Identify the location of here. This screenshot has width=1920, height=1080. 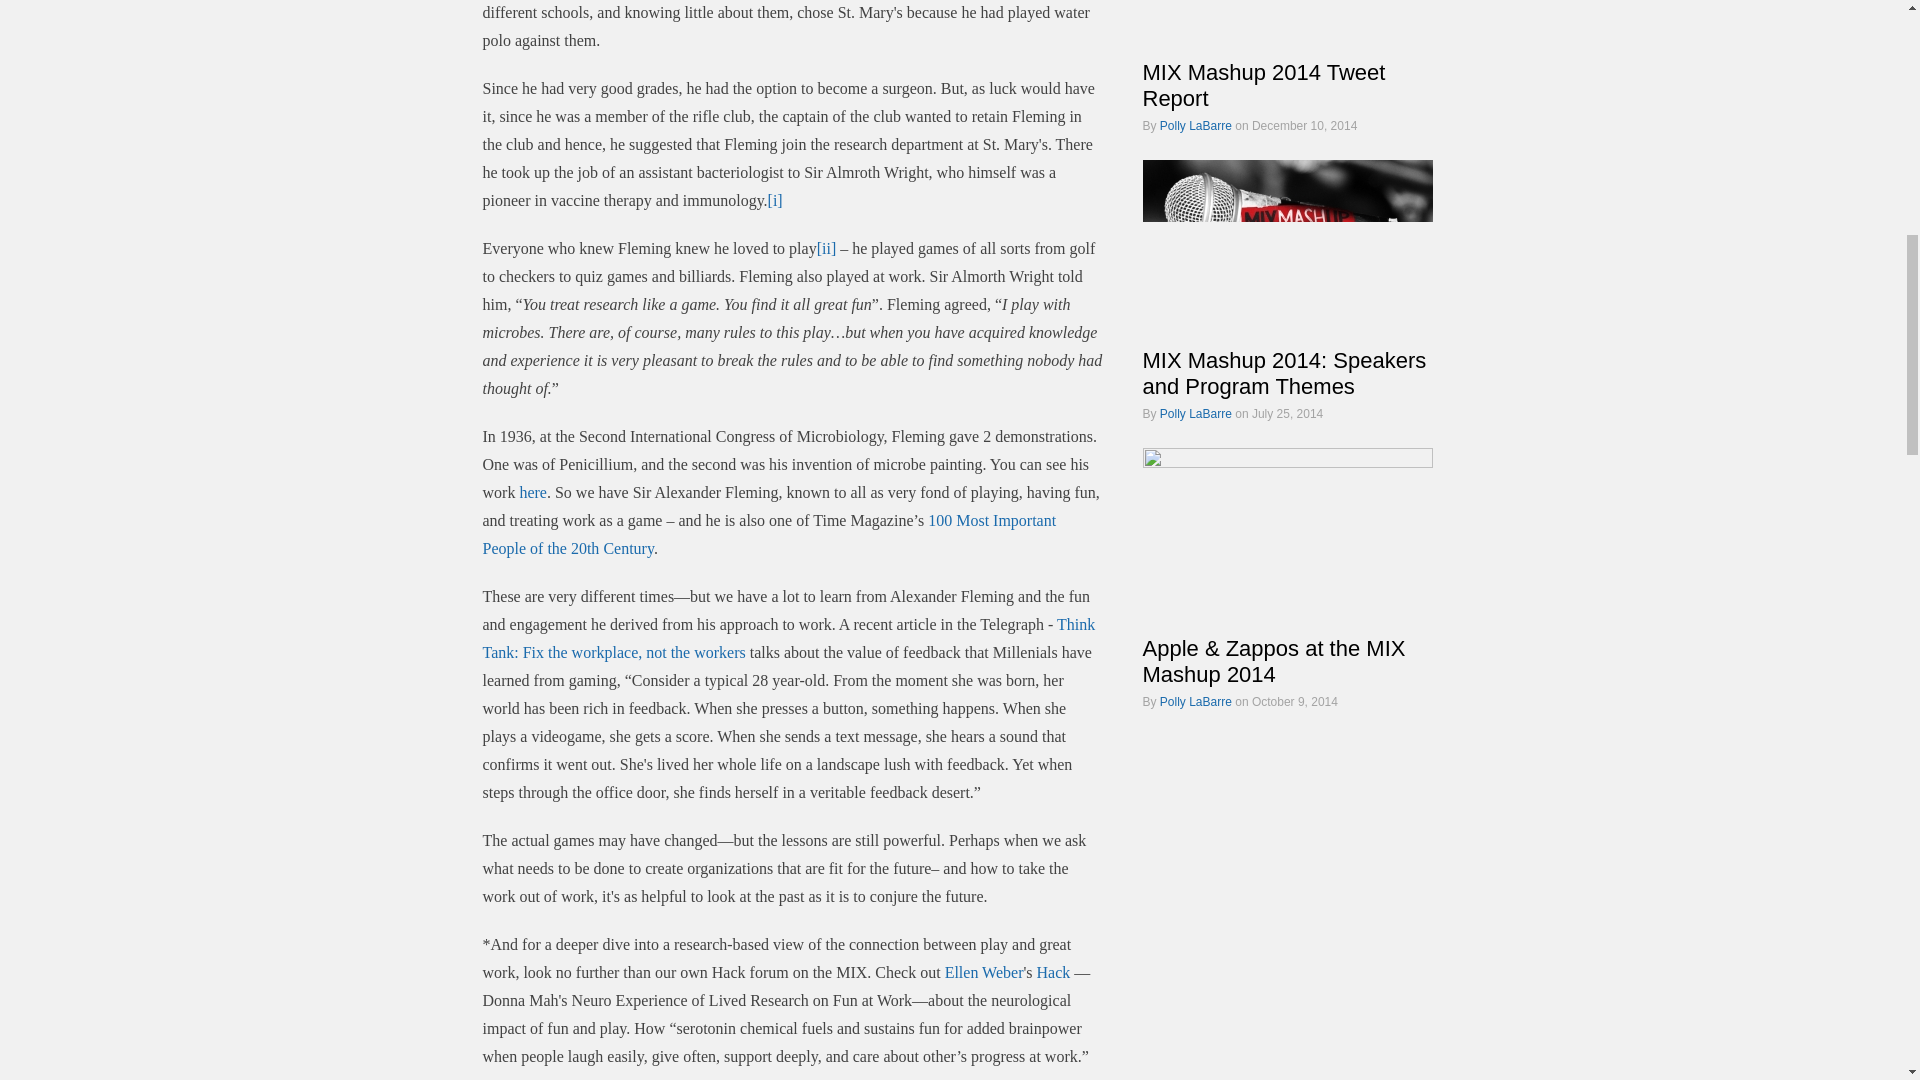
(532, 492).